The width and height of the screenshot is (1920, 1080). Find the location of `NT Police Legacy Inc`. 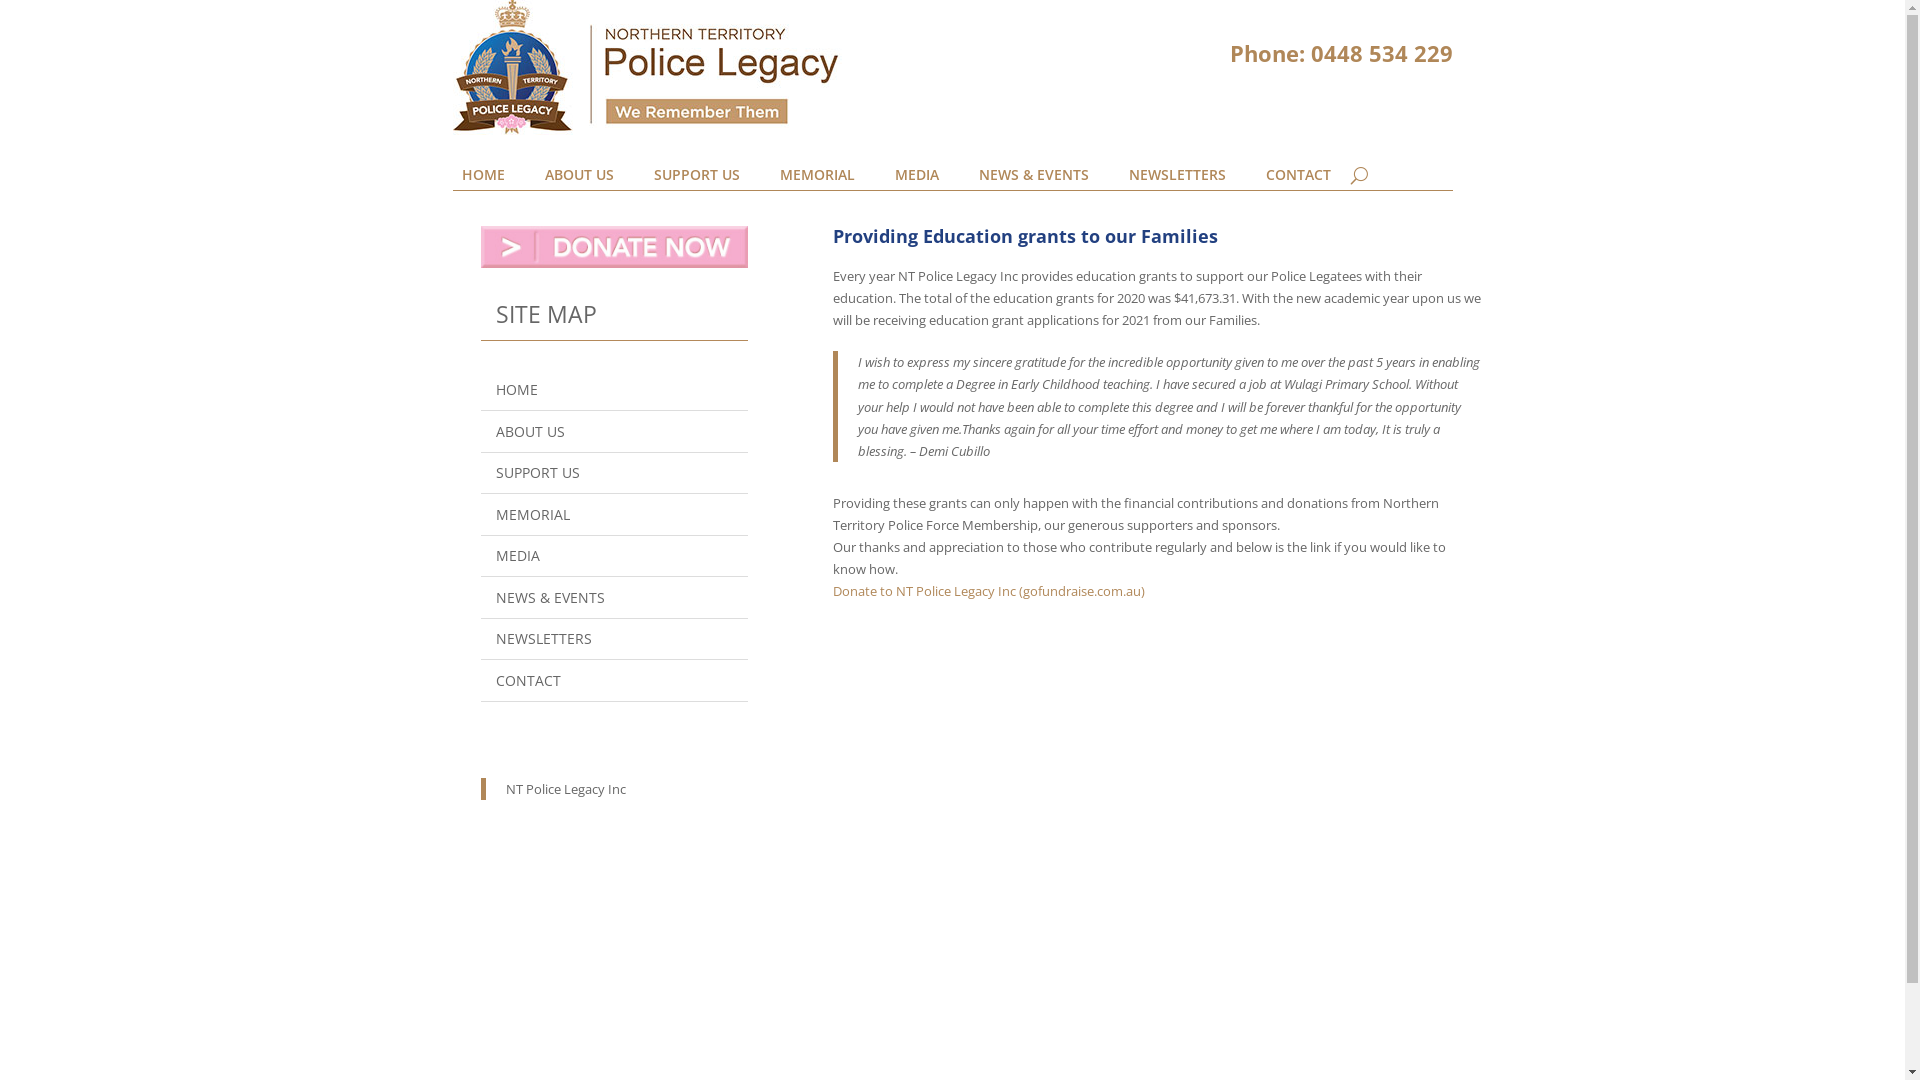

NT Police Legacy Inc is located at coordinates (566, 789).